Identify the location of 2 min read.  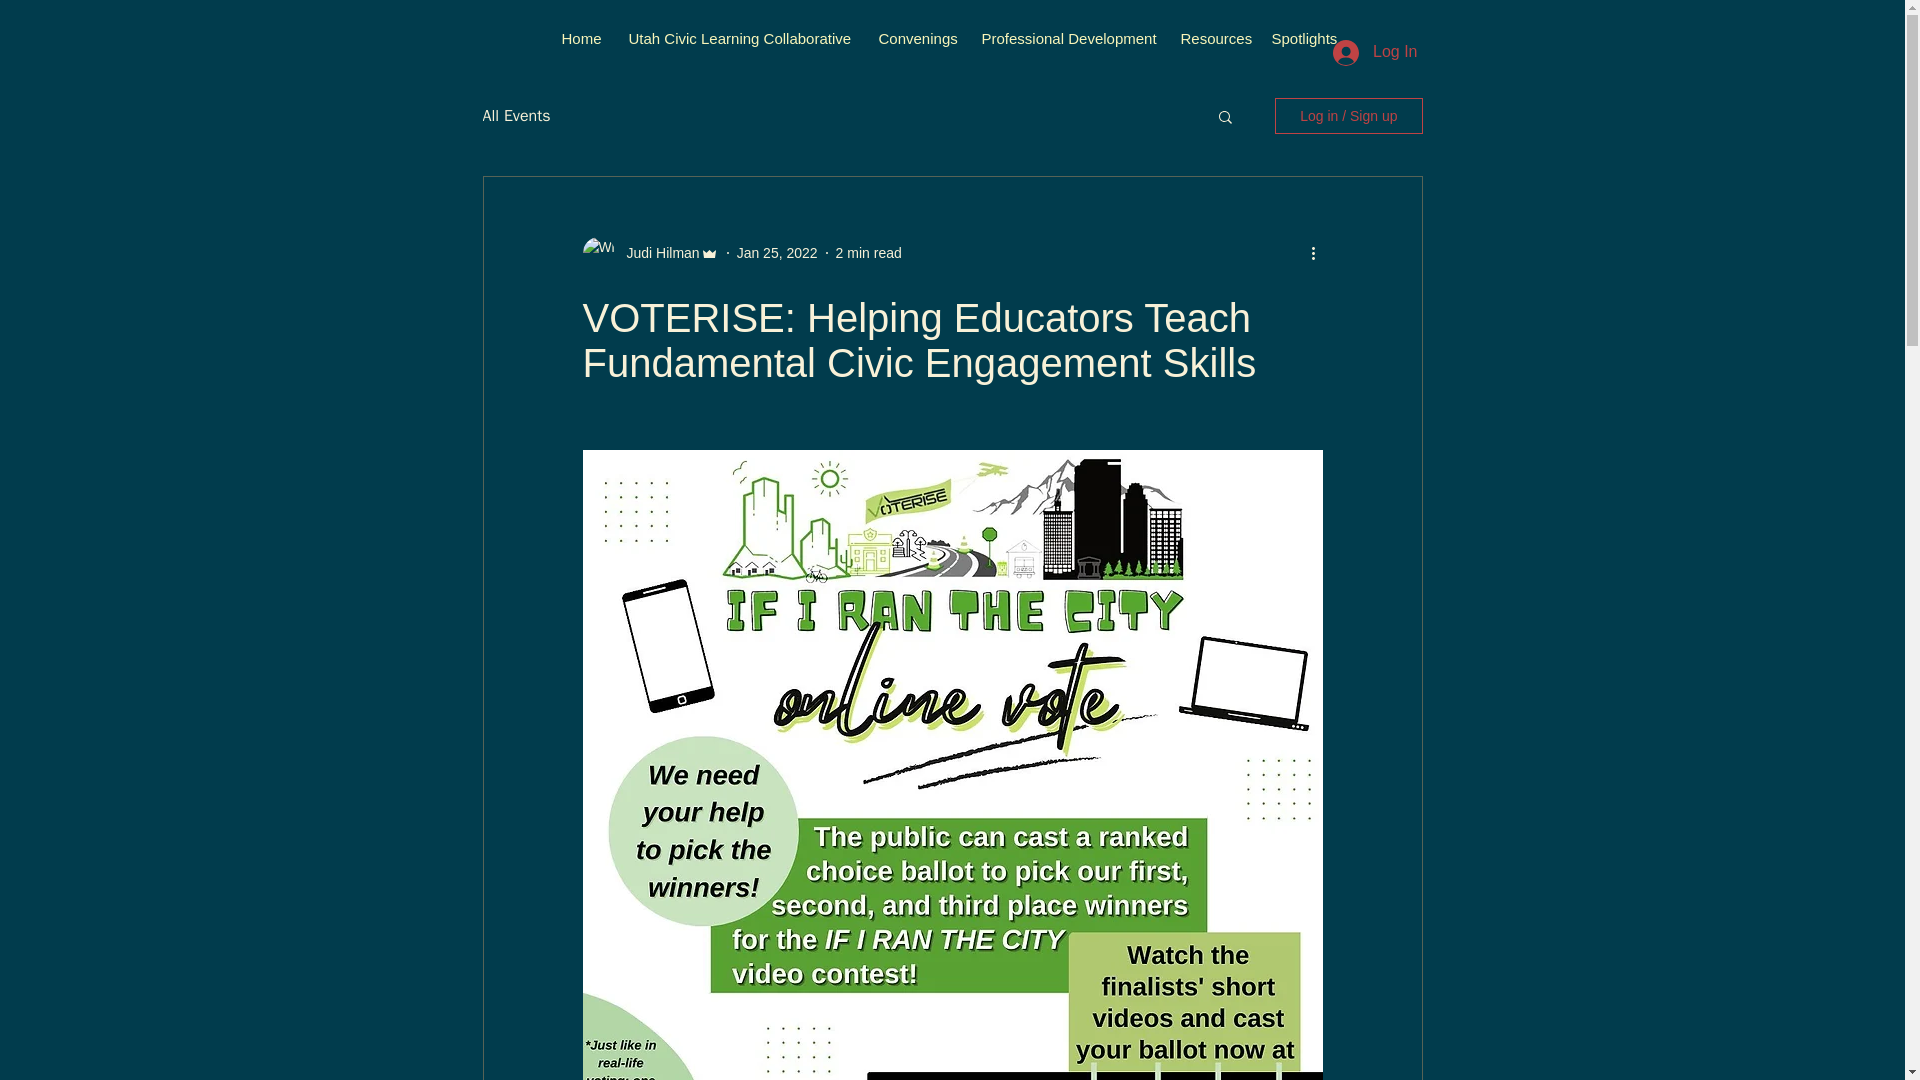
(868, 252).